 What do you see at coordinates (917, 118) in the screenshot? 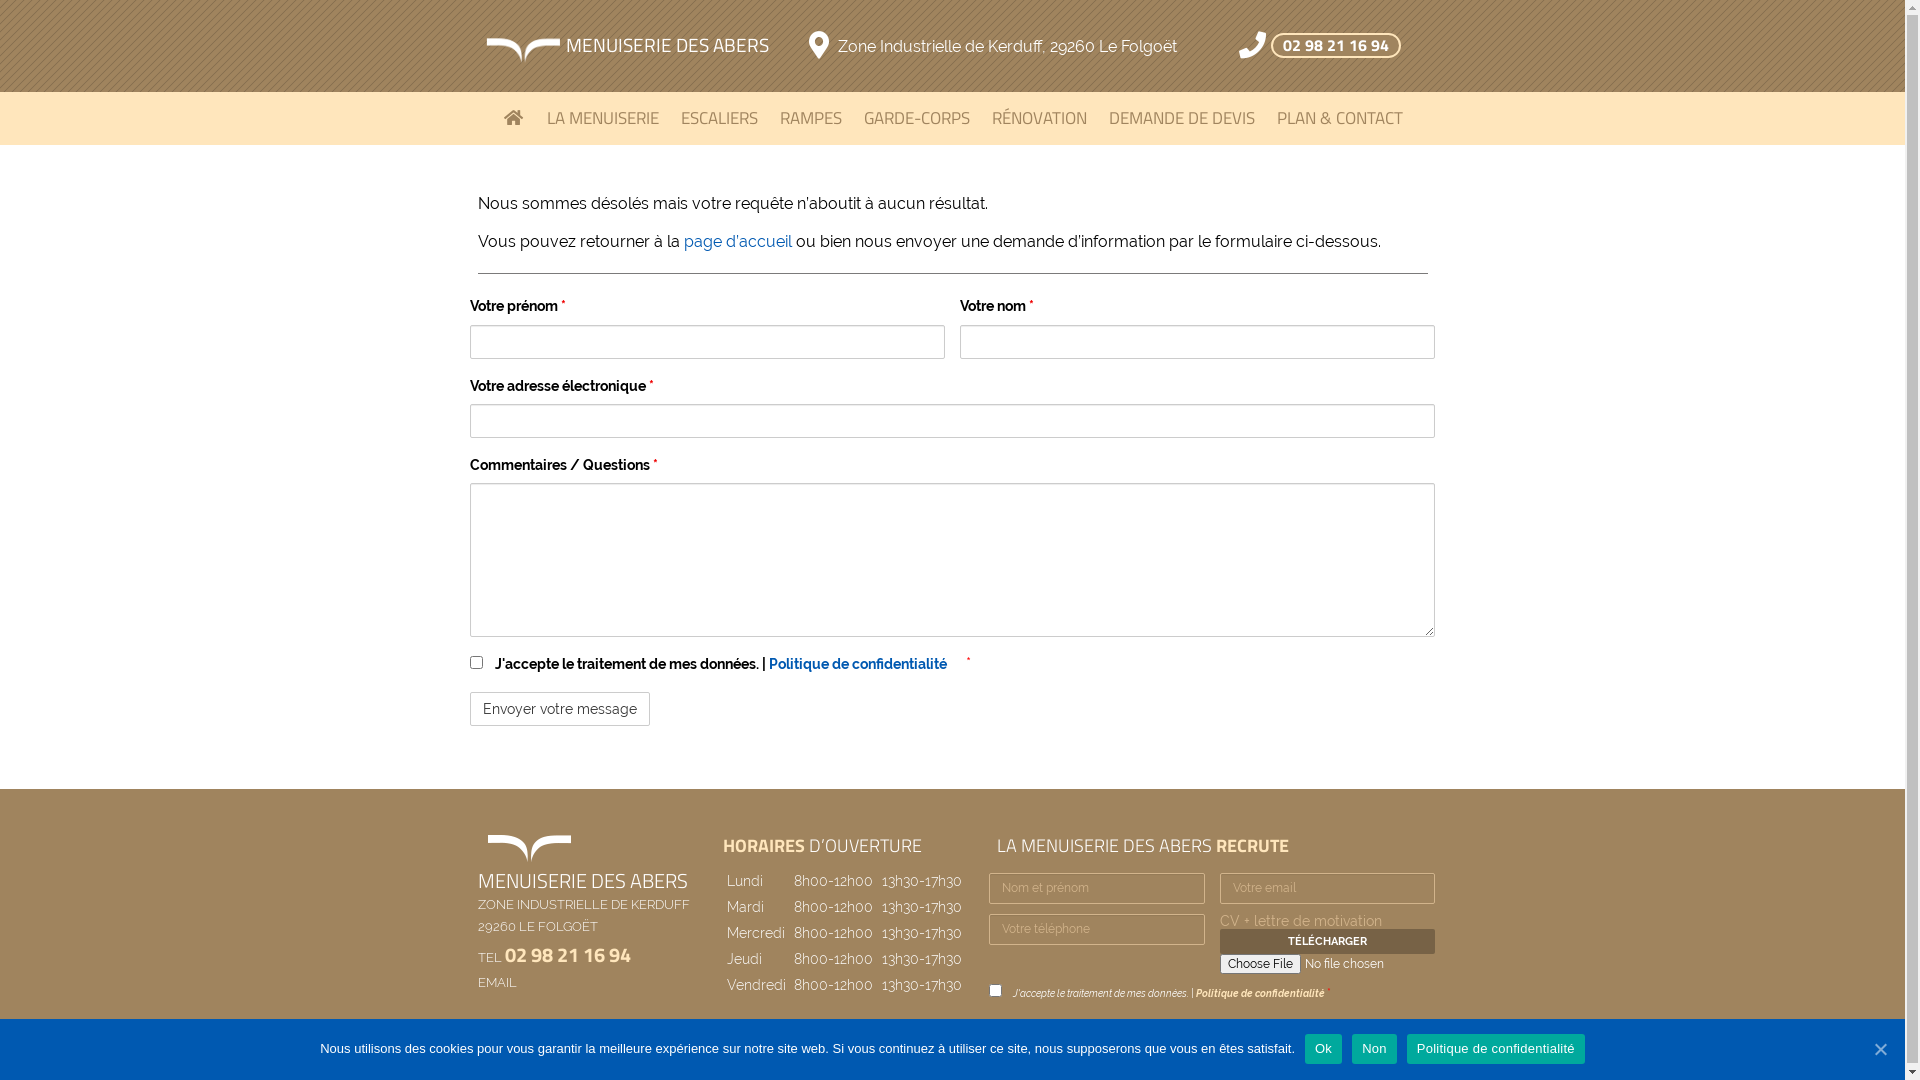
I see `GARDE-CORPS` at bounding box center [917, 118].